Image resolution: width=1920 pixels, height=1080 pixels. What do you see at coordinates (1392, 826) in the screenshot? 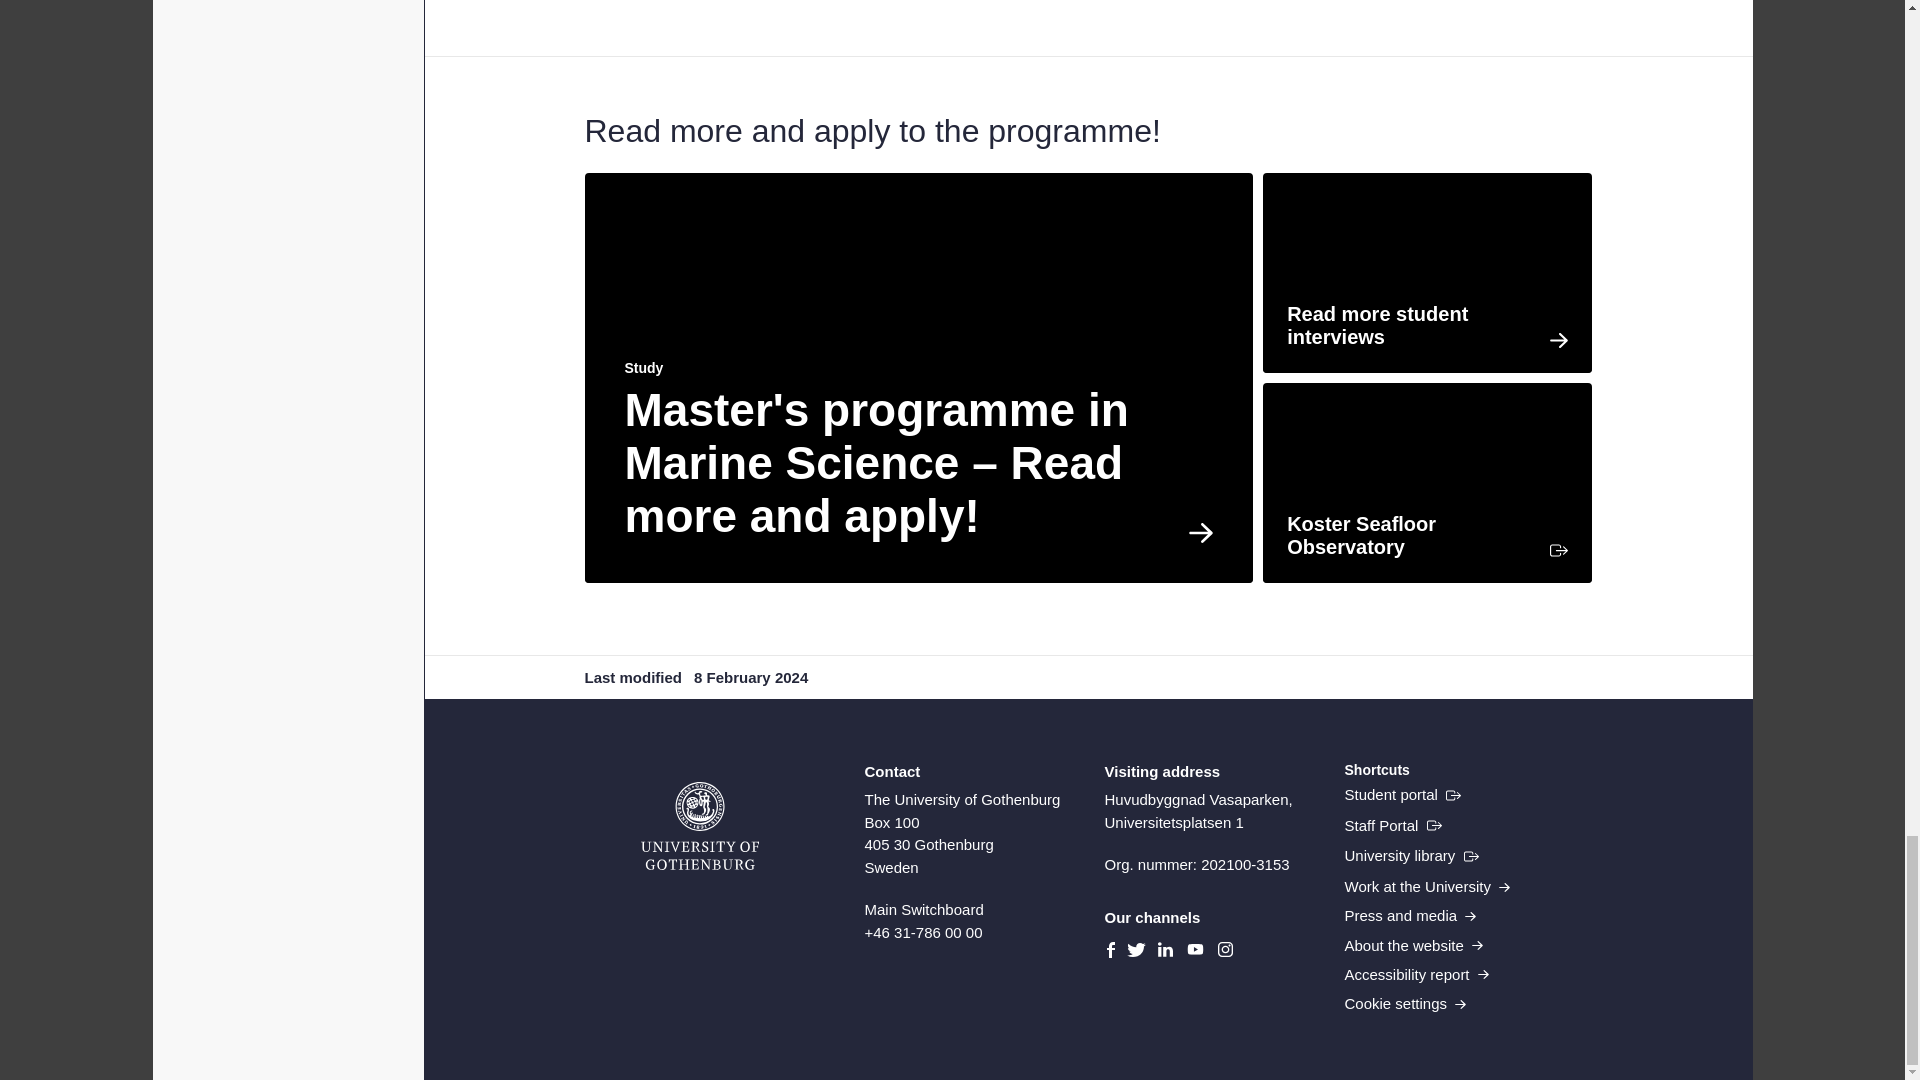
I see `External link` at bounding box center [1392, 826].